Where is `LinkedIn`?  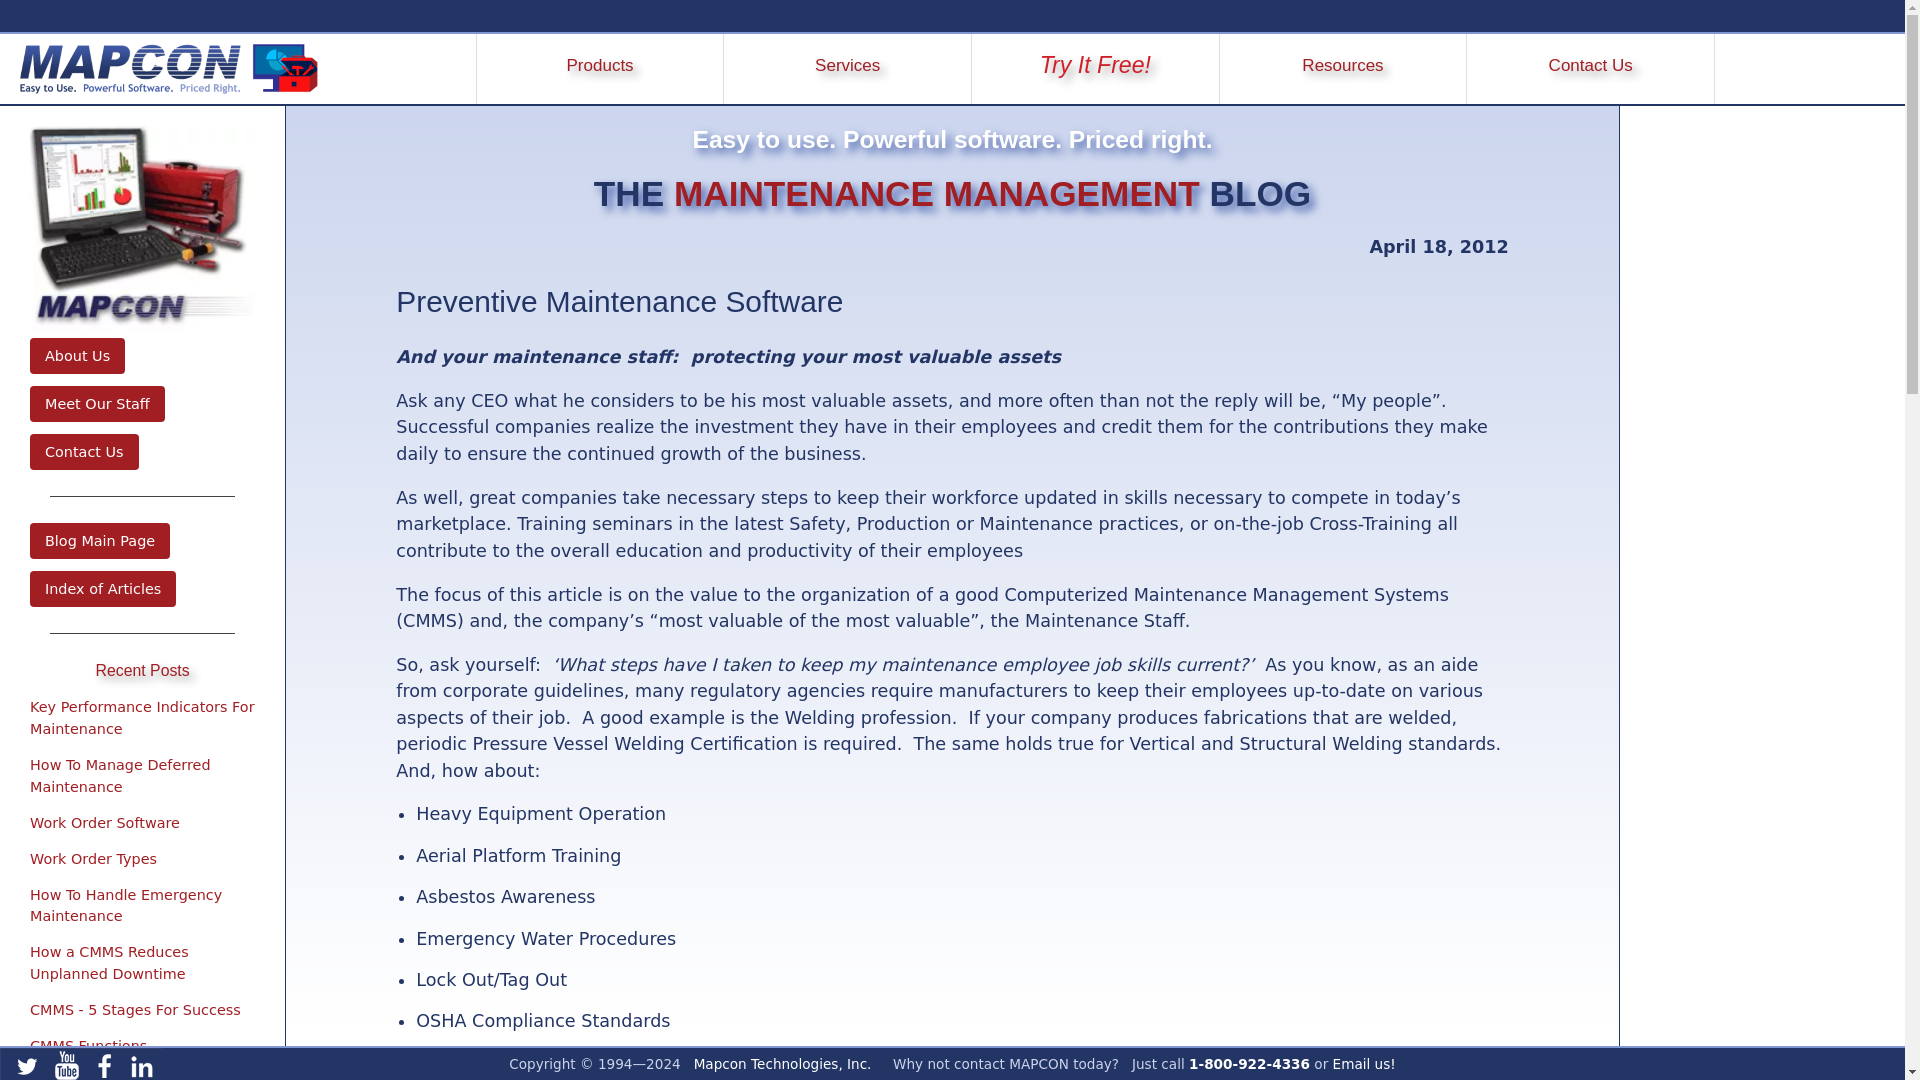 LinkedIn is located at coordinates (142, 1064).